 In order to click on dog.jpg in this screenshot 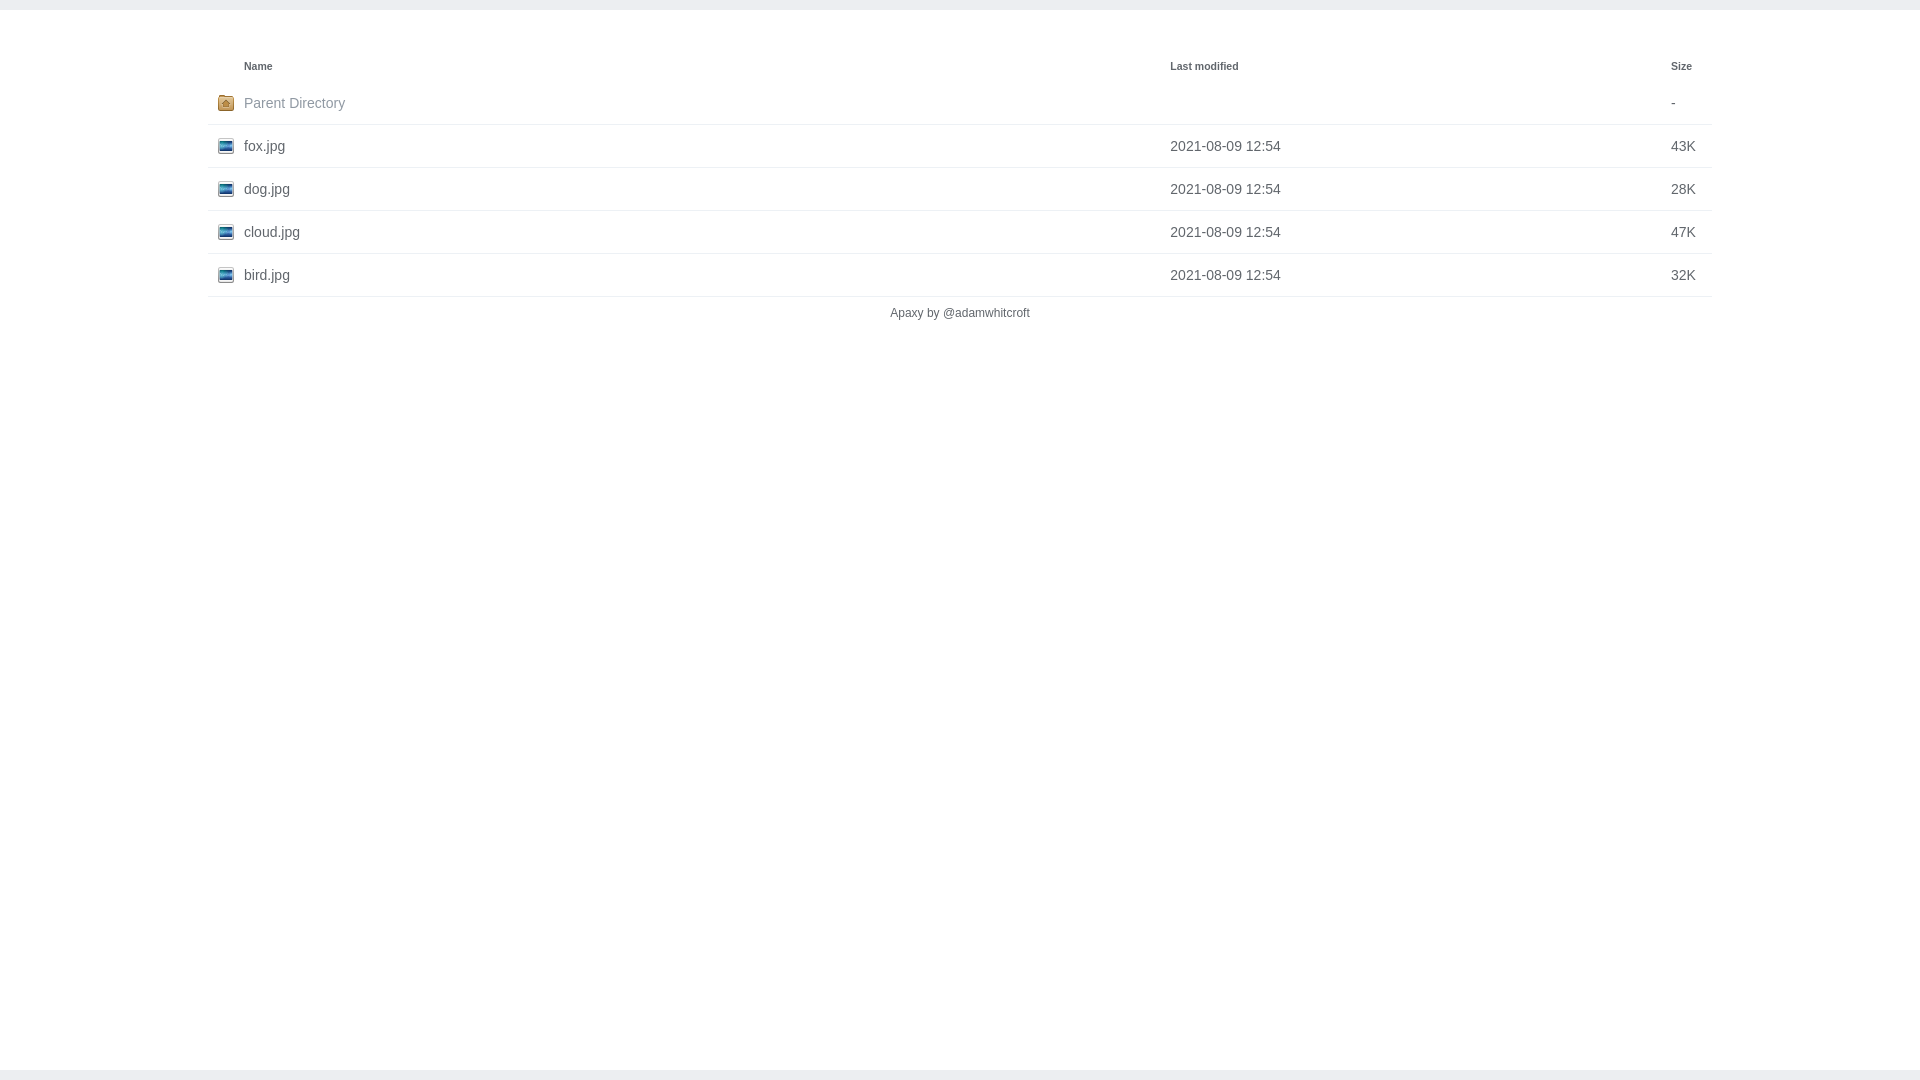, I will do `click(707, 189)`.